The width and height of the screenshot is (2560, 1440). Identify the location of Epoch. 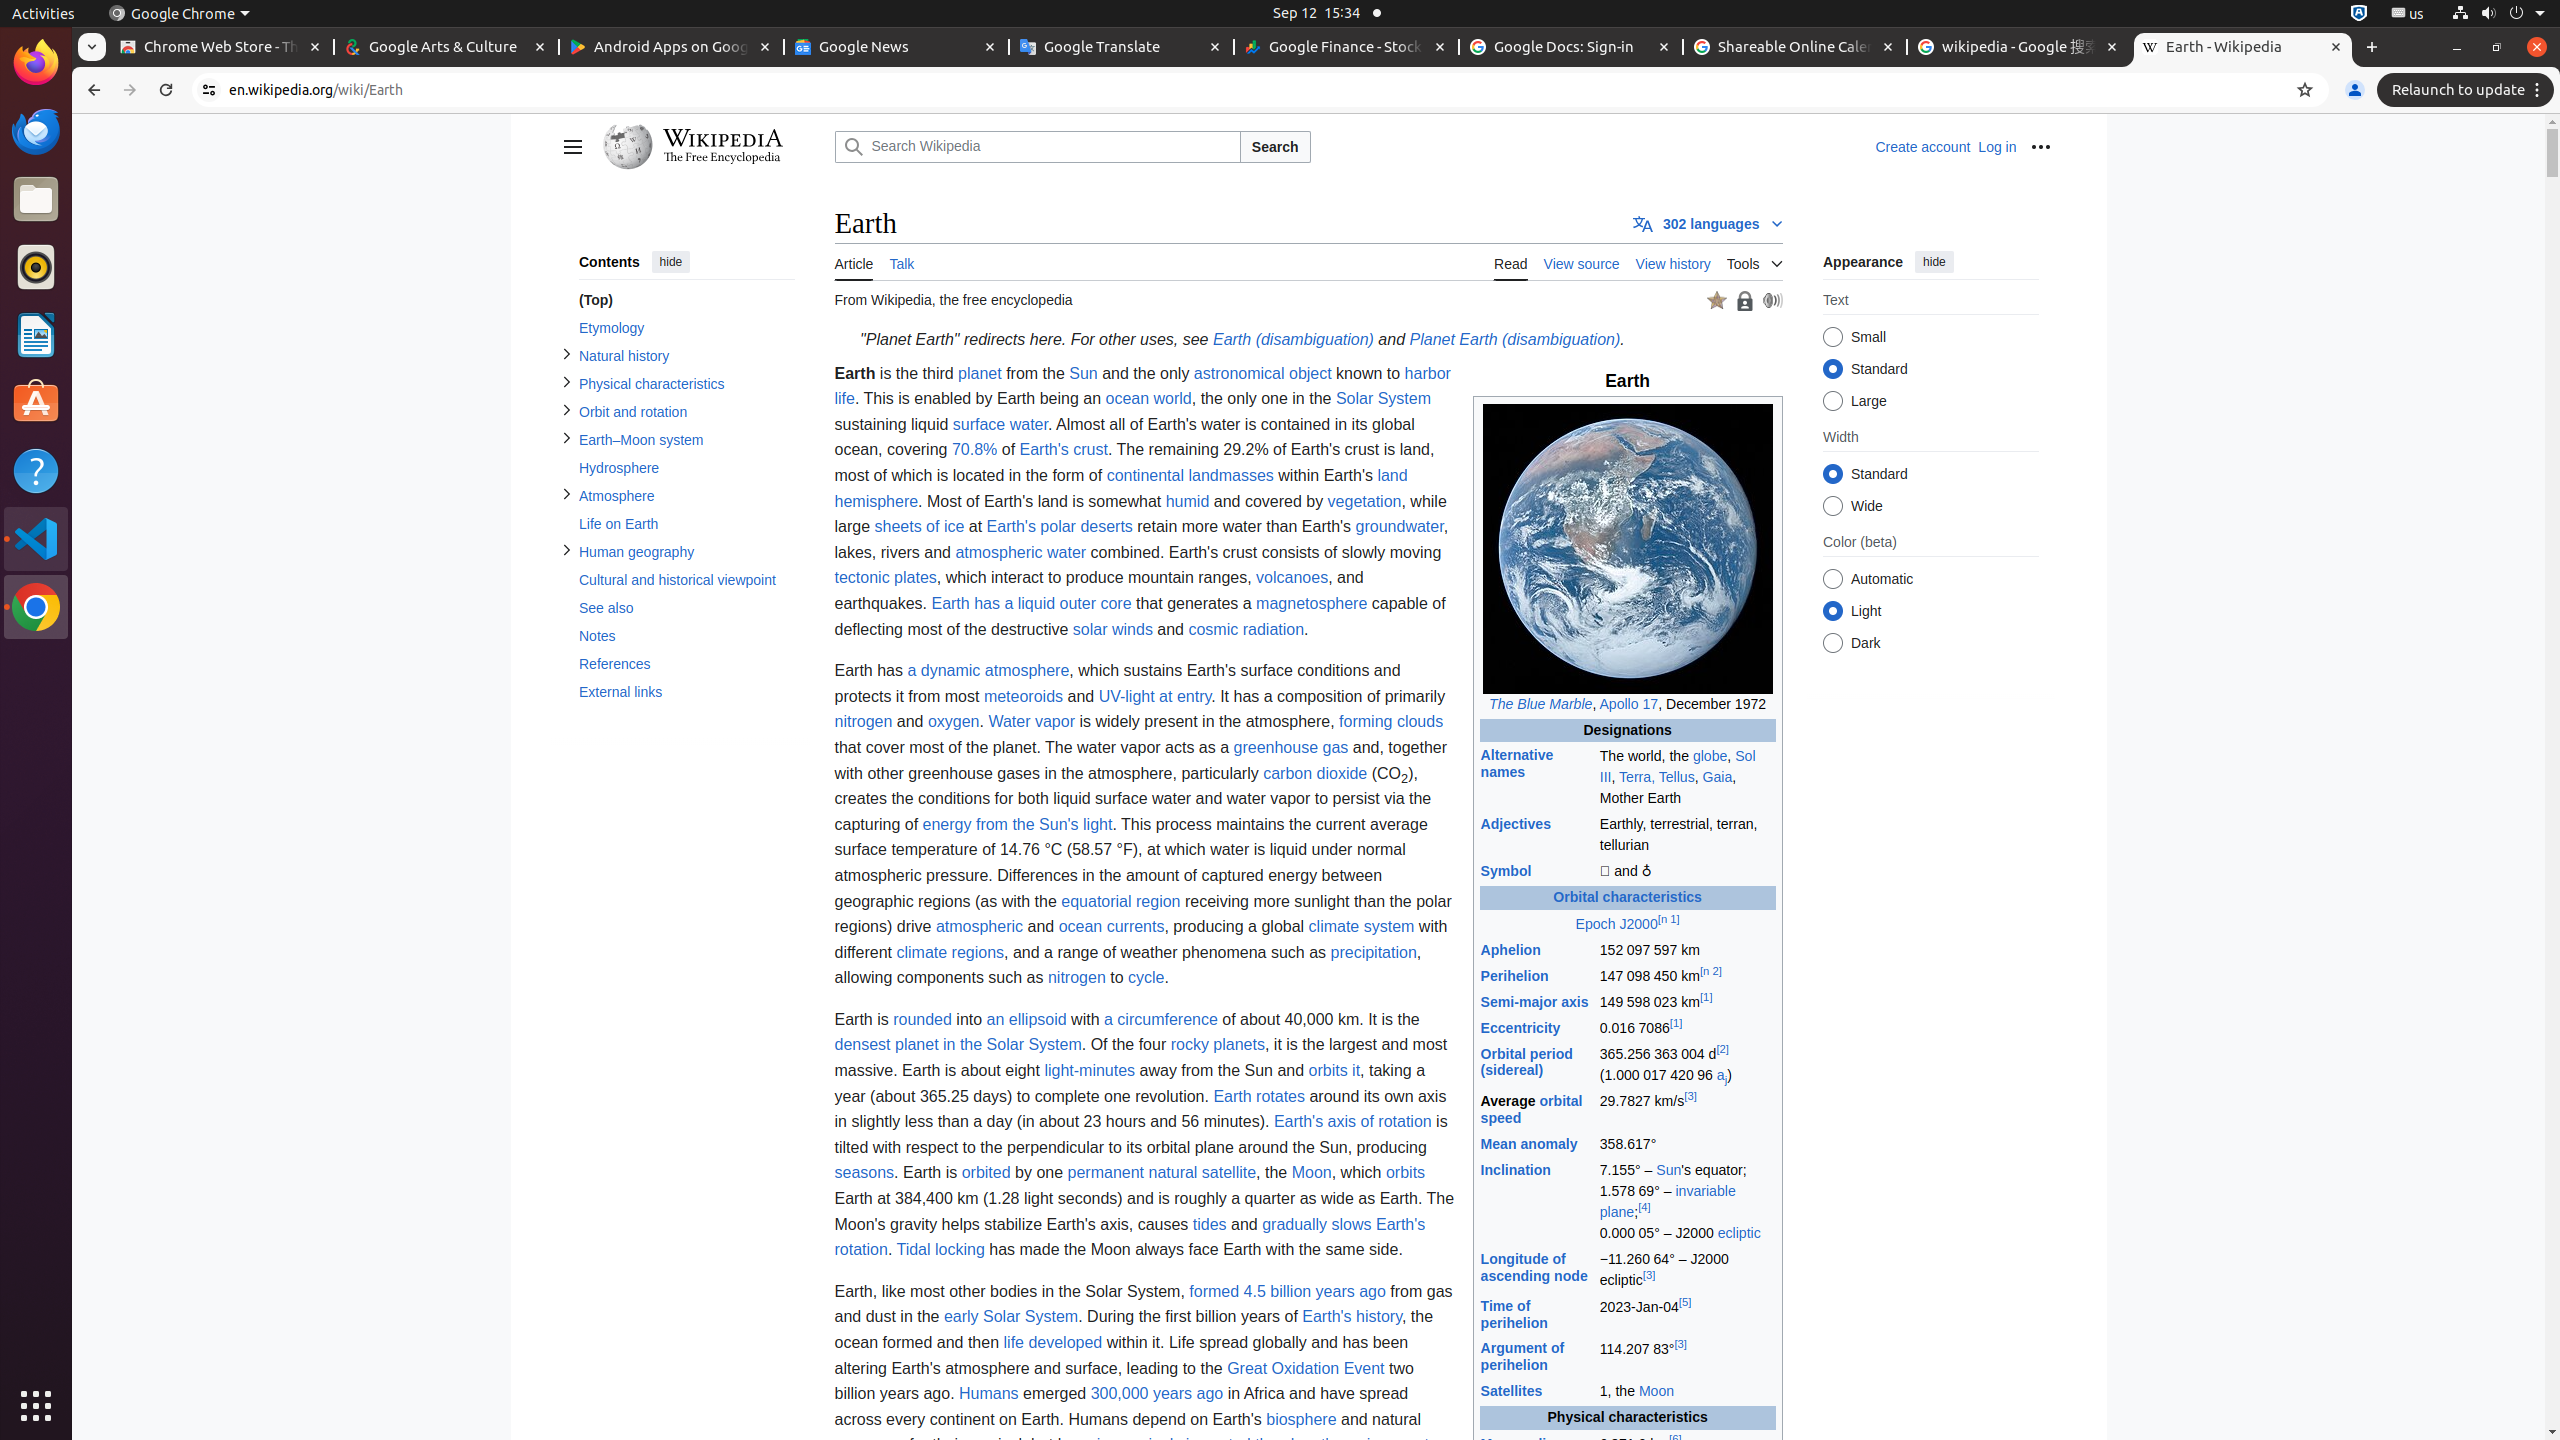
(1596, 924).